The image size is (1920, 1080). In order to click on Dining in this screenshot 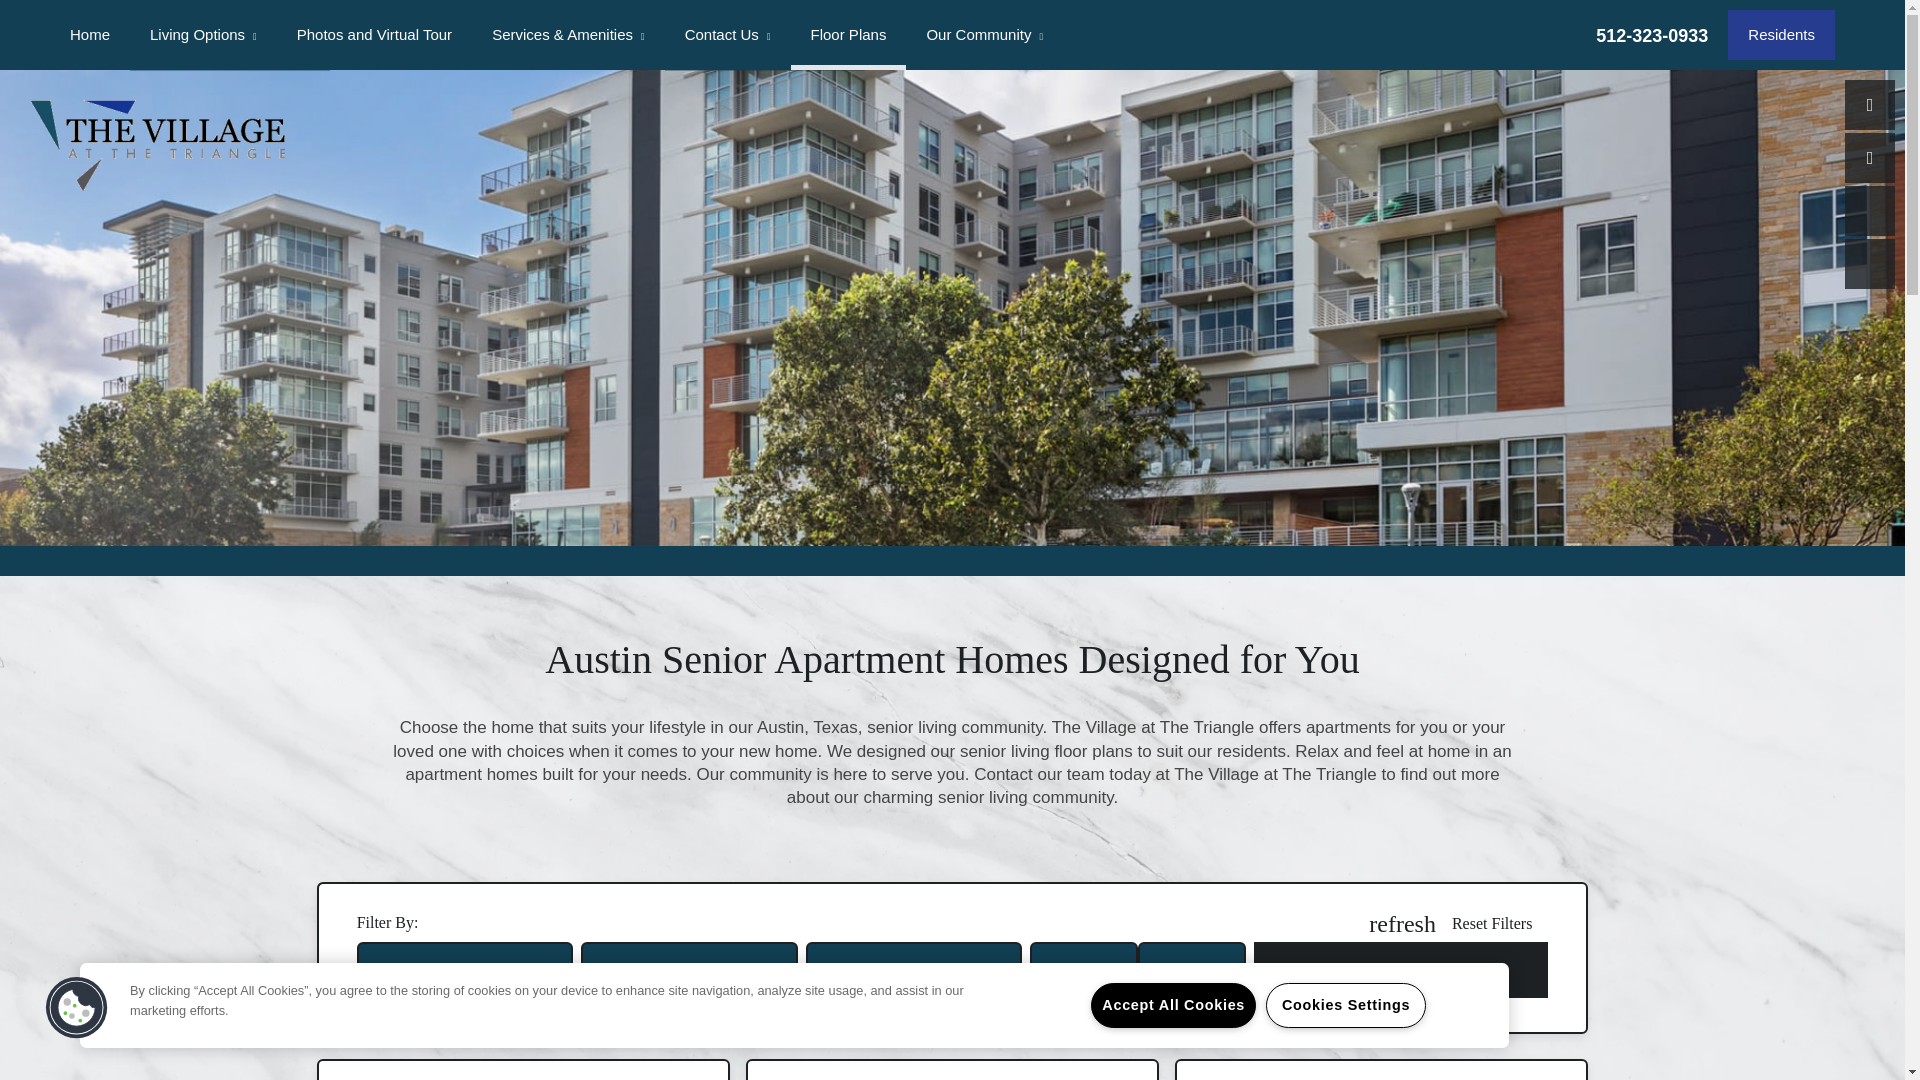, I will do `click(572, 39)`.